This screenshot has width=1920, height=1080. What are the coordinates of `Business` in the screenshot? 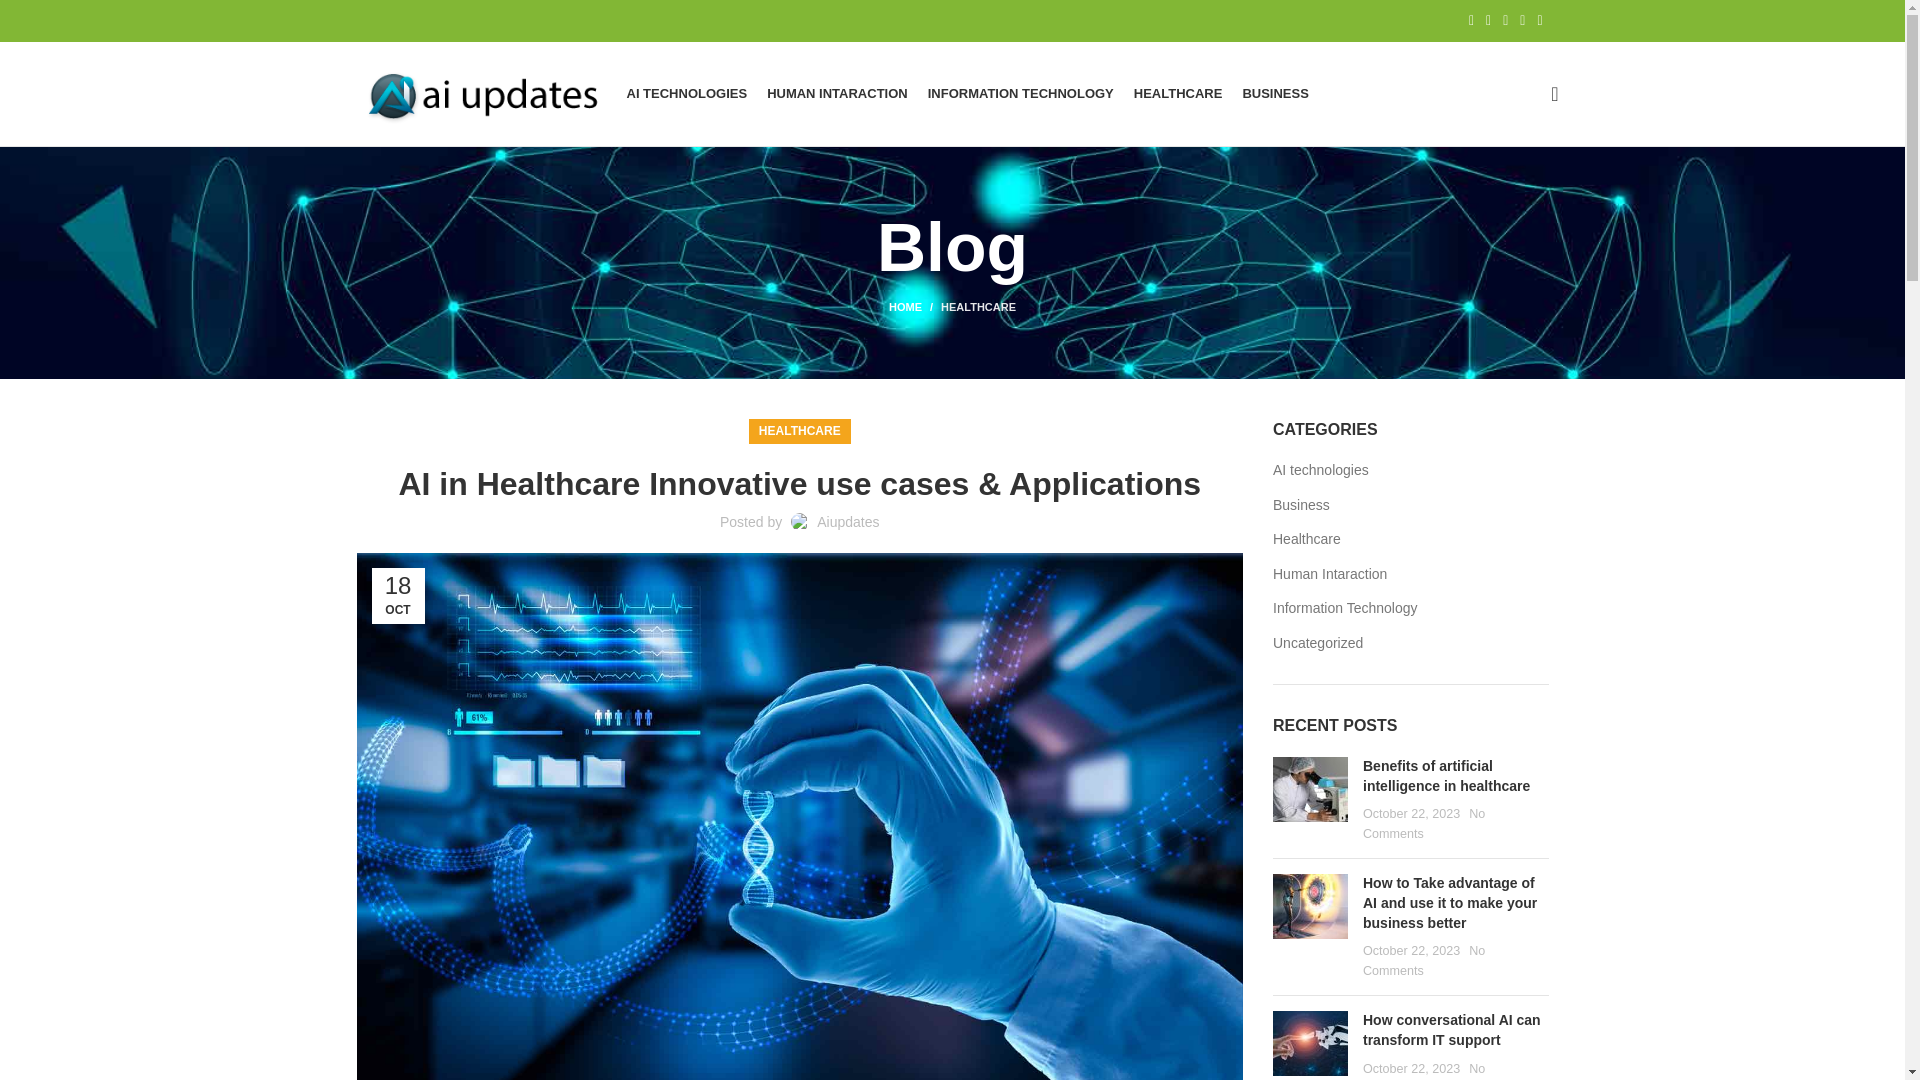 It's located at (1302, 506).